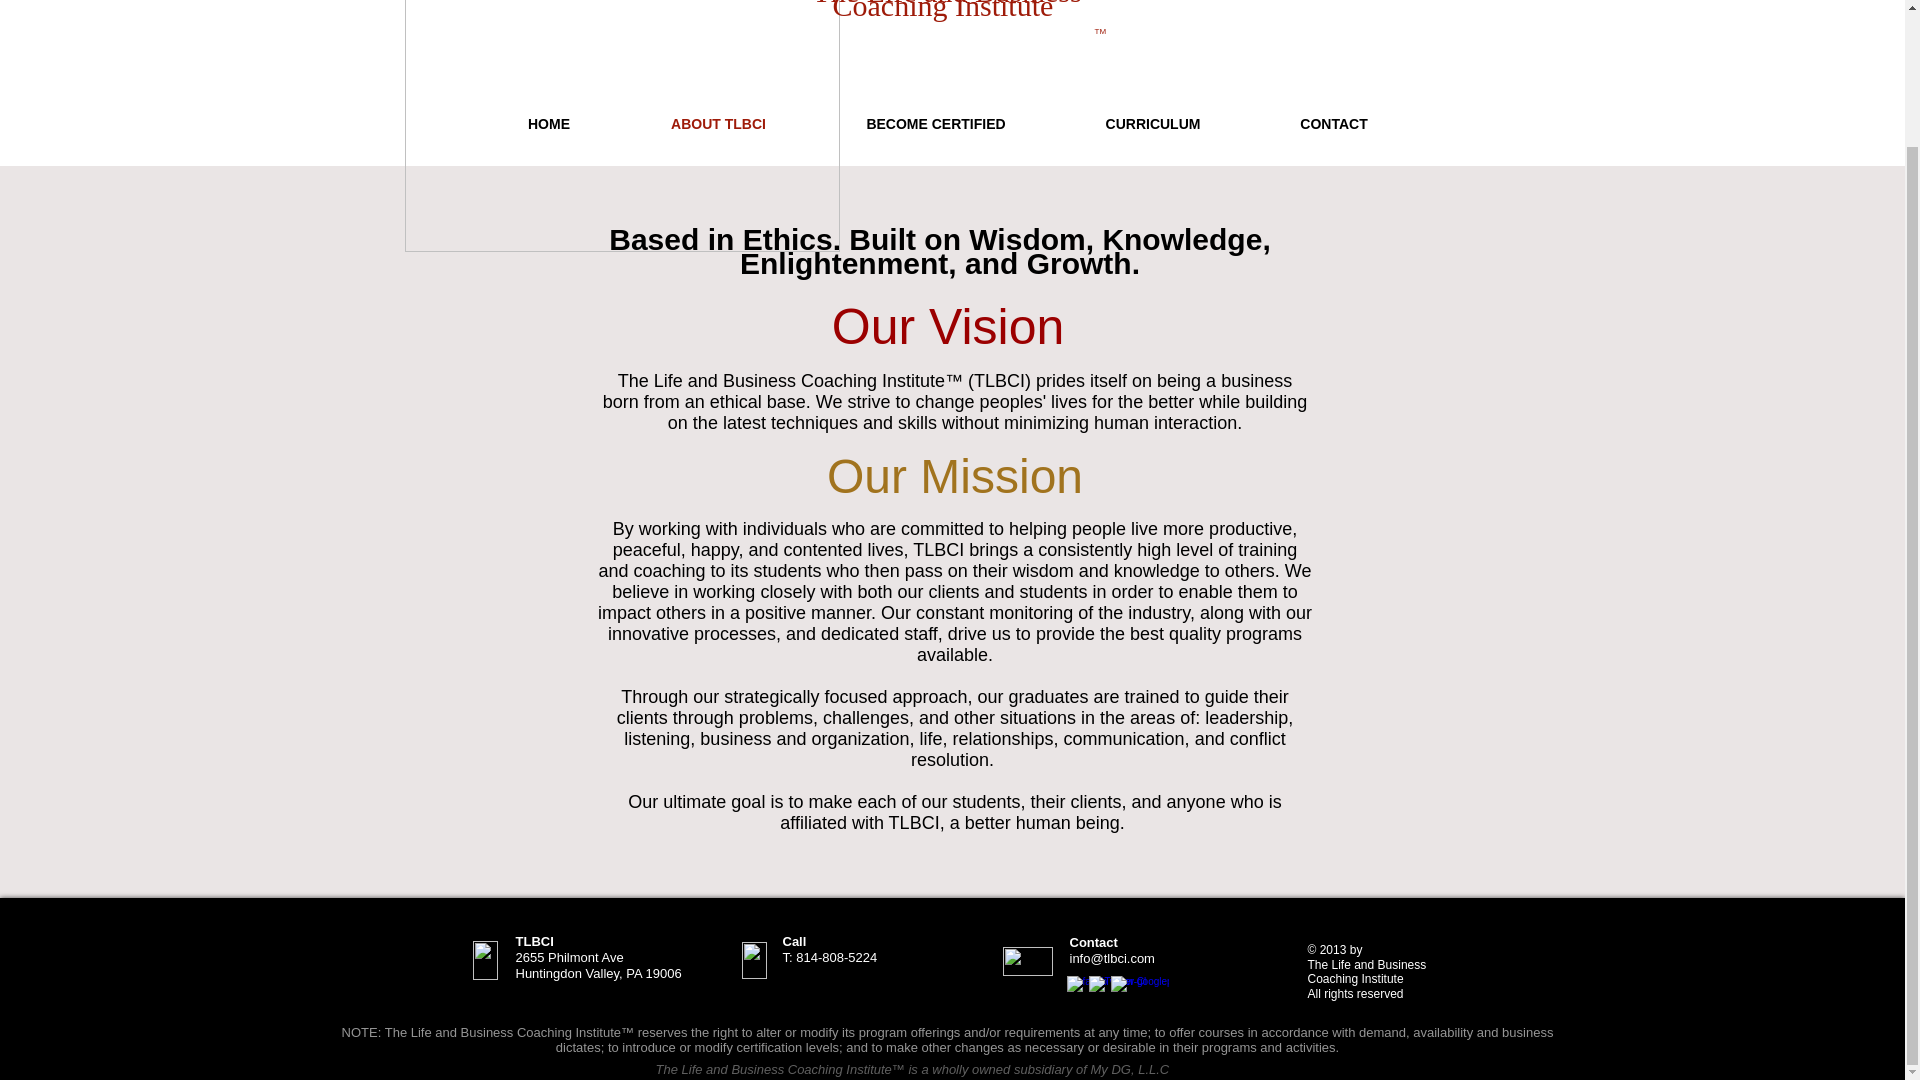  Describe the element at coordinates (718, 124) in the screenshot. I see `ABOUT TLBCI` at that location.